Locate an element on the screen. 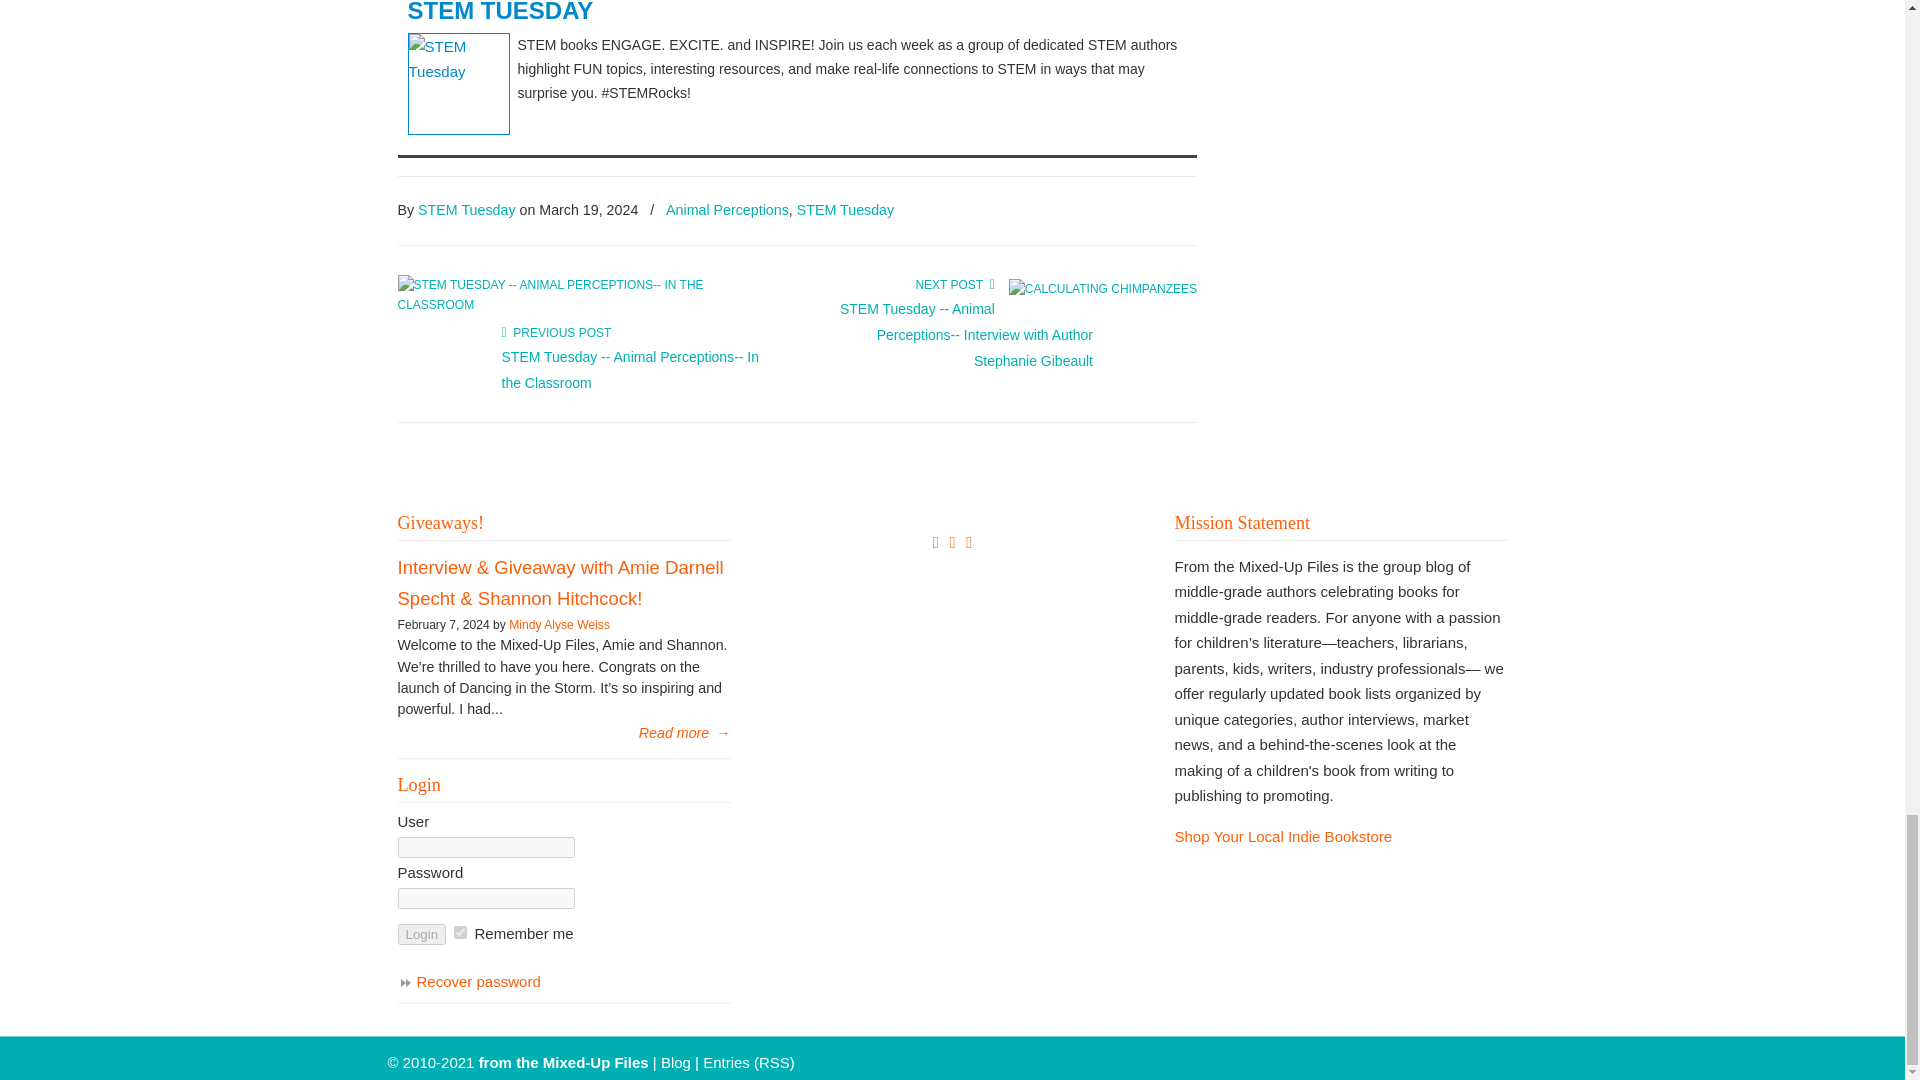  forever is located at coordinates (460, 932).